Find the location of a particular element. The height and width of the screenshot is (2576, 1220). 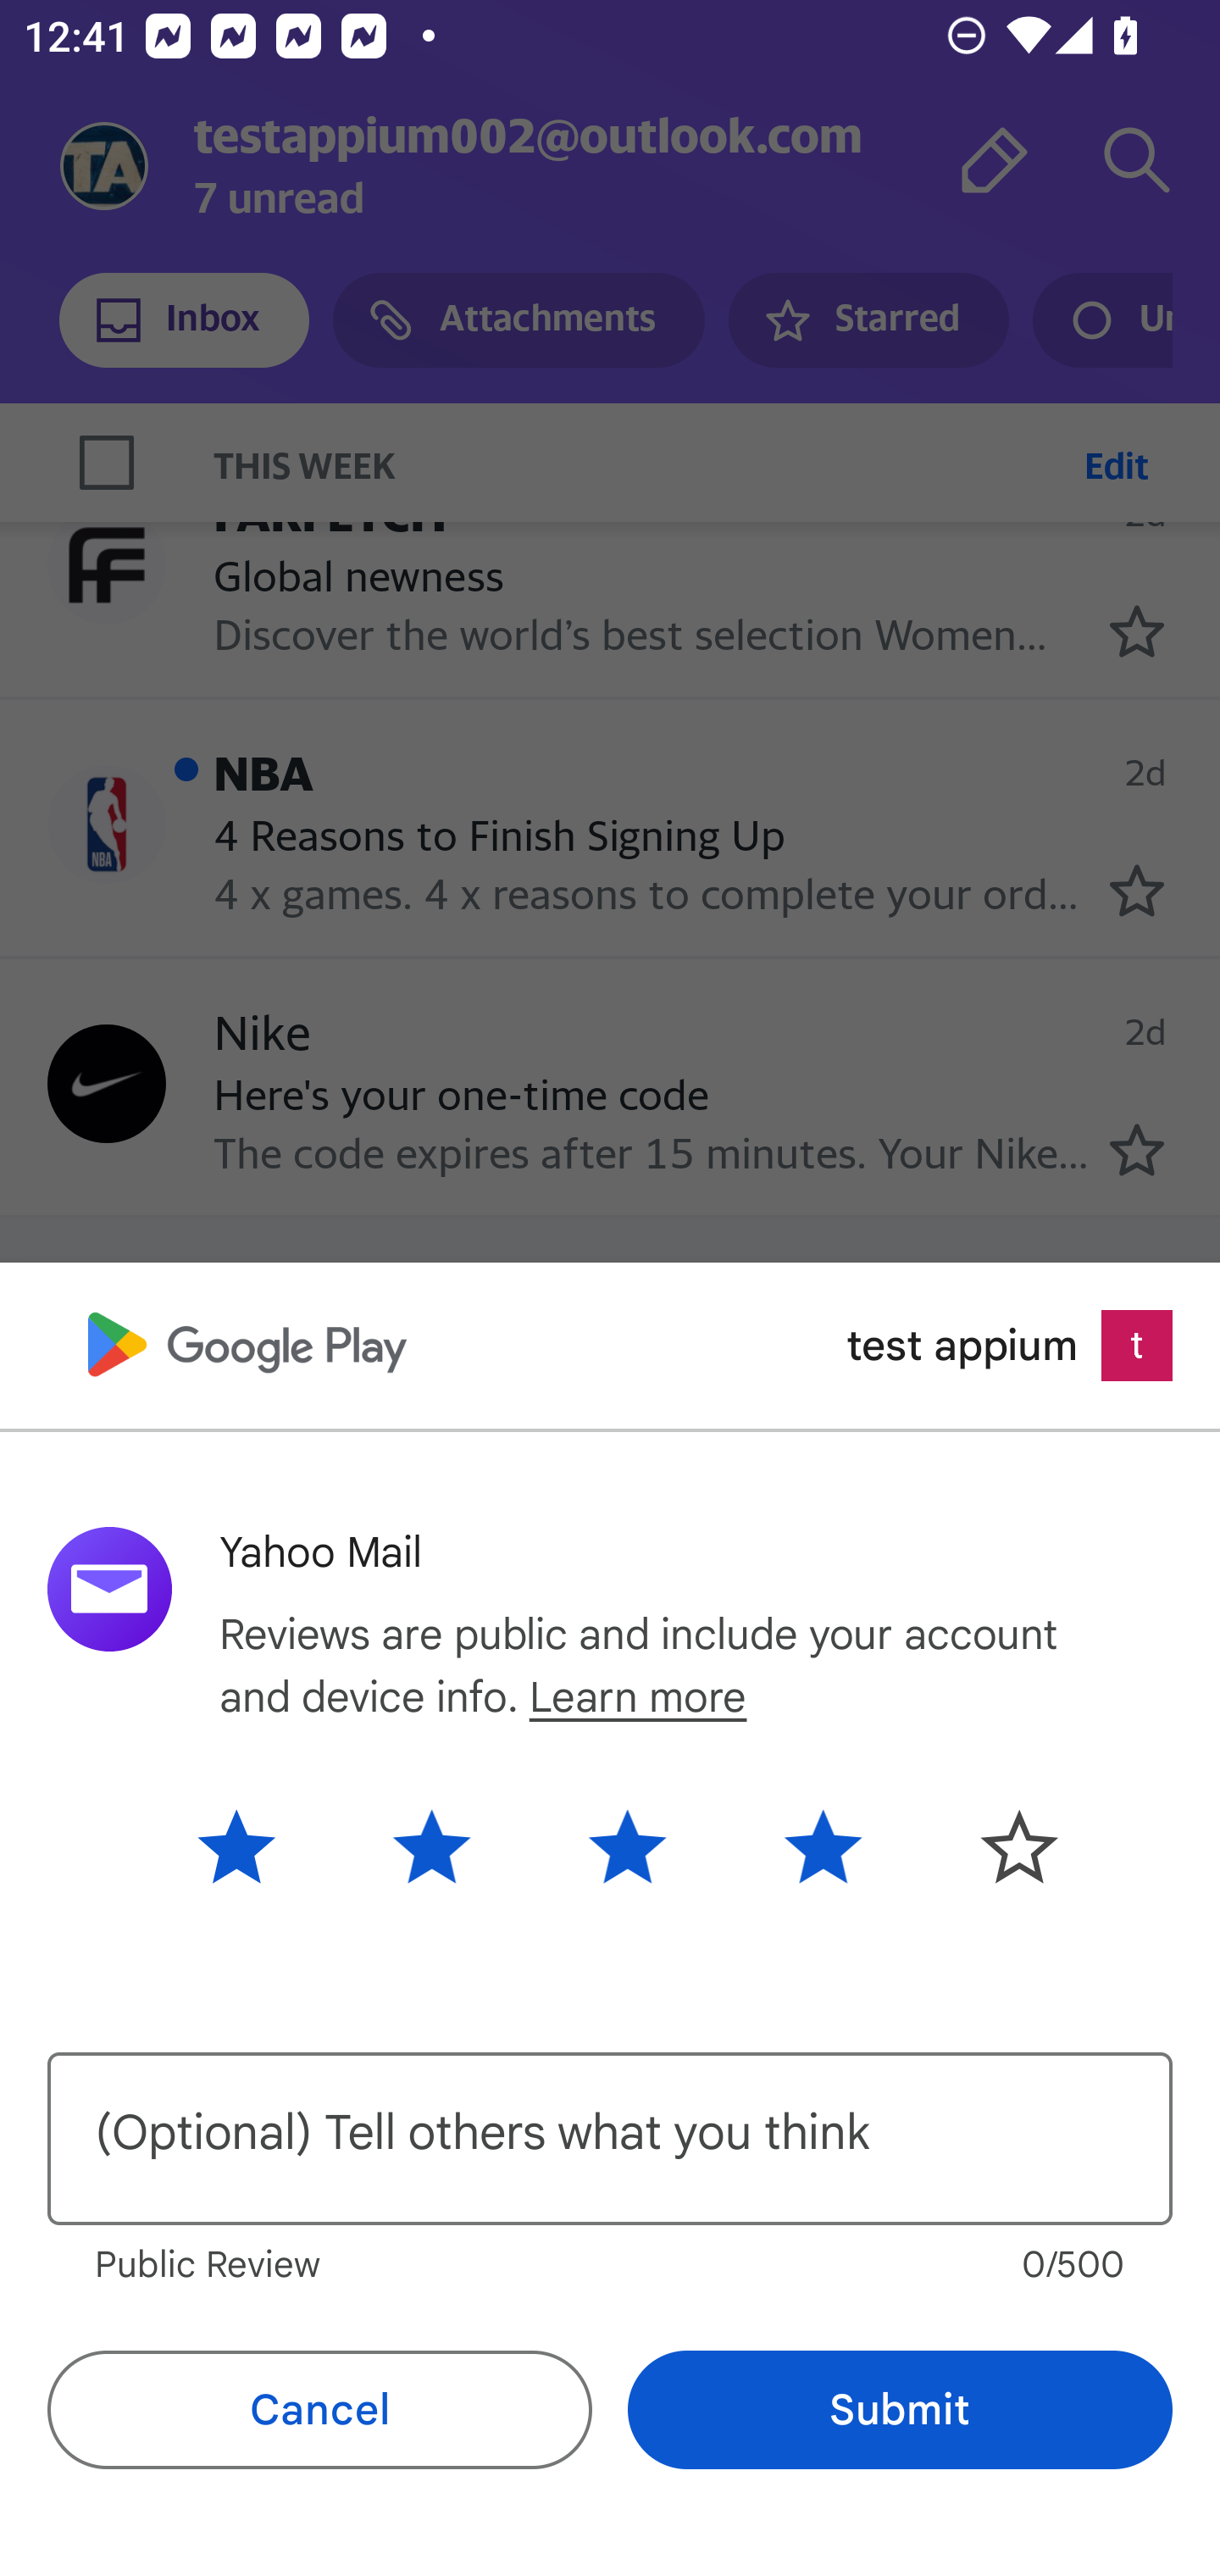

Second star selected is located at coordinates (431, 1846).